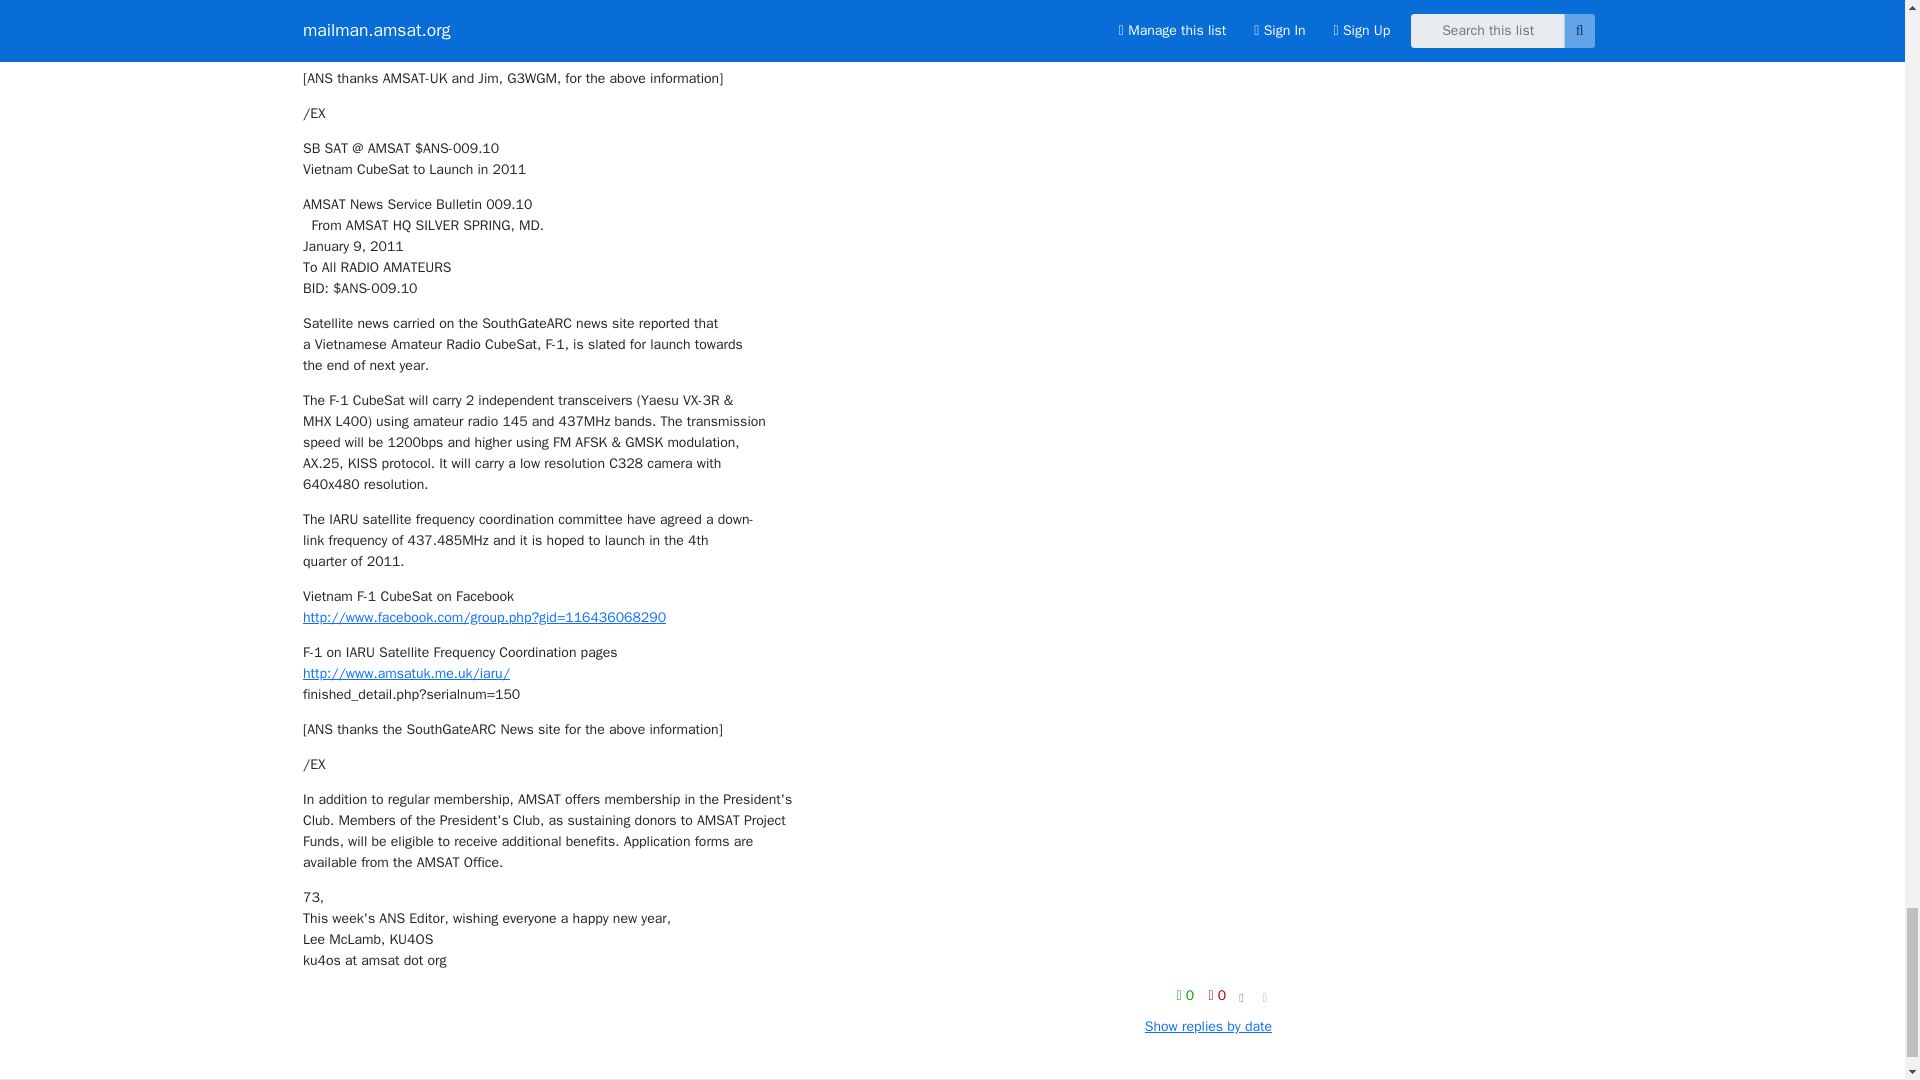 The image size is (1920, 1080). What do you see at coordinates (1187, 994) in the screenshot?
I see `You must be logged-in to vote.` at bounding box center [1187, 994].